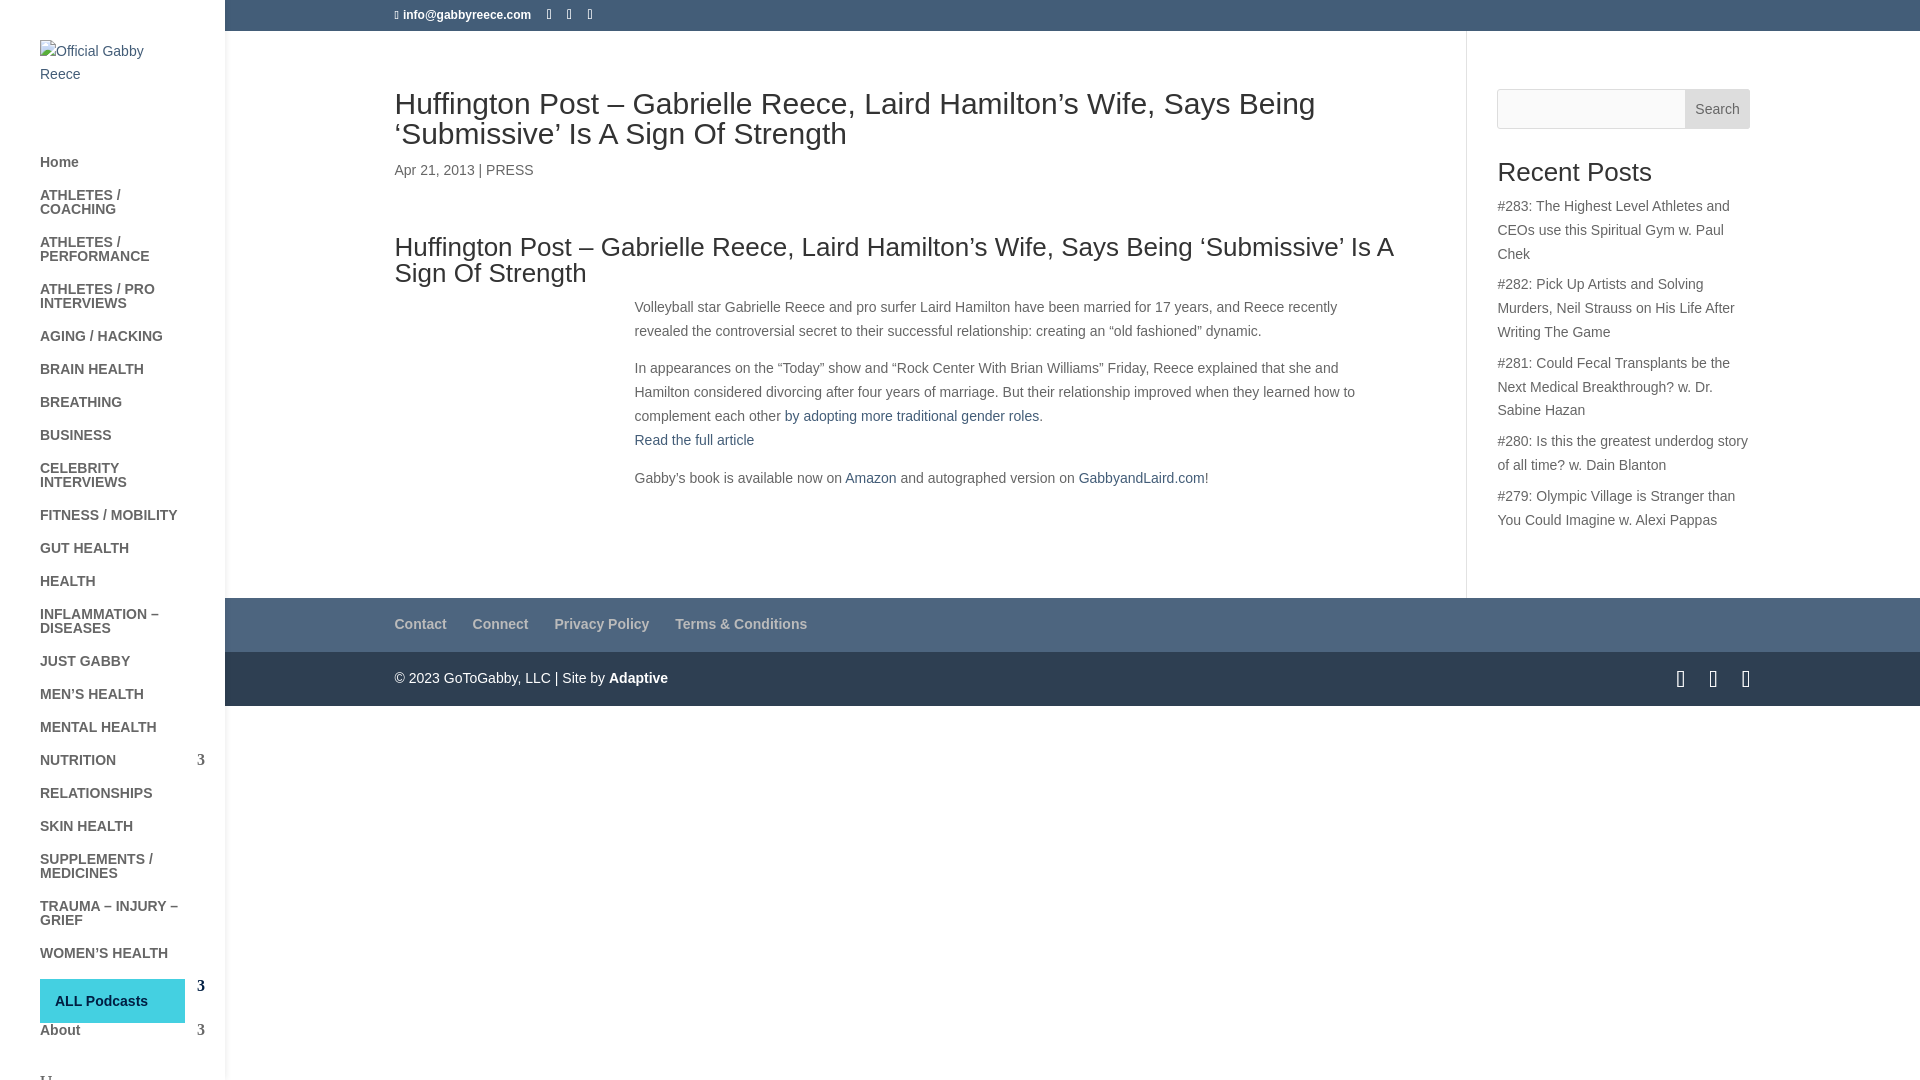 The width and height of the screenshot is (1920, 1080). I want to click on BREATHING, so click(132, 411).